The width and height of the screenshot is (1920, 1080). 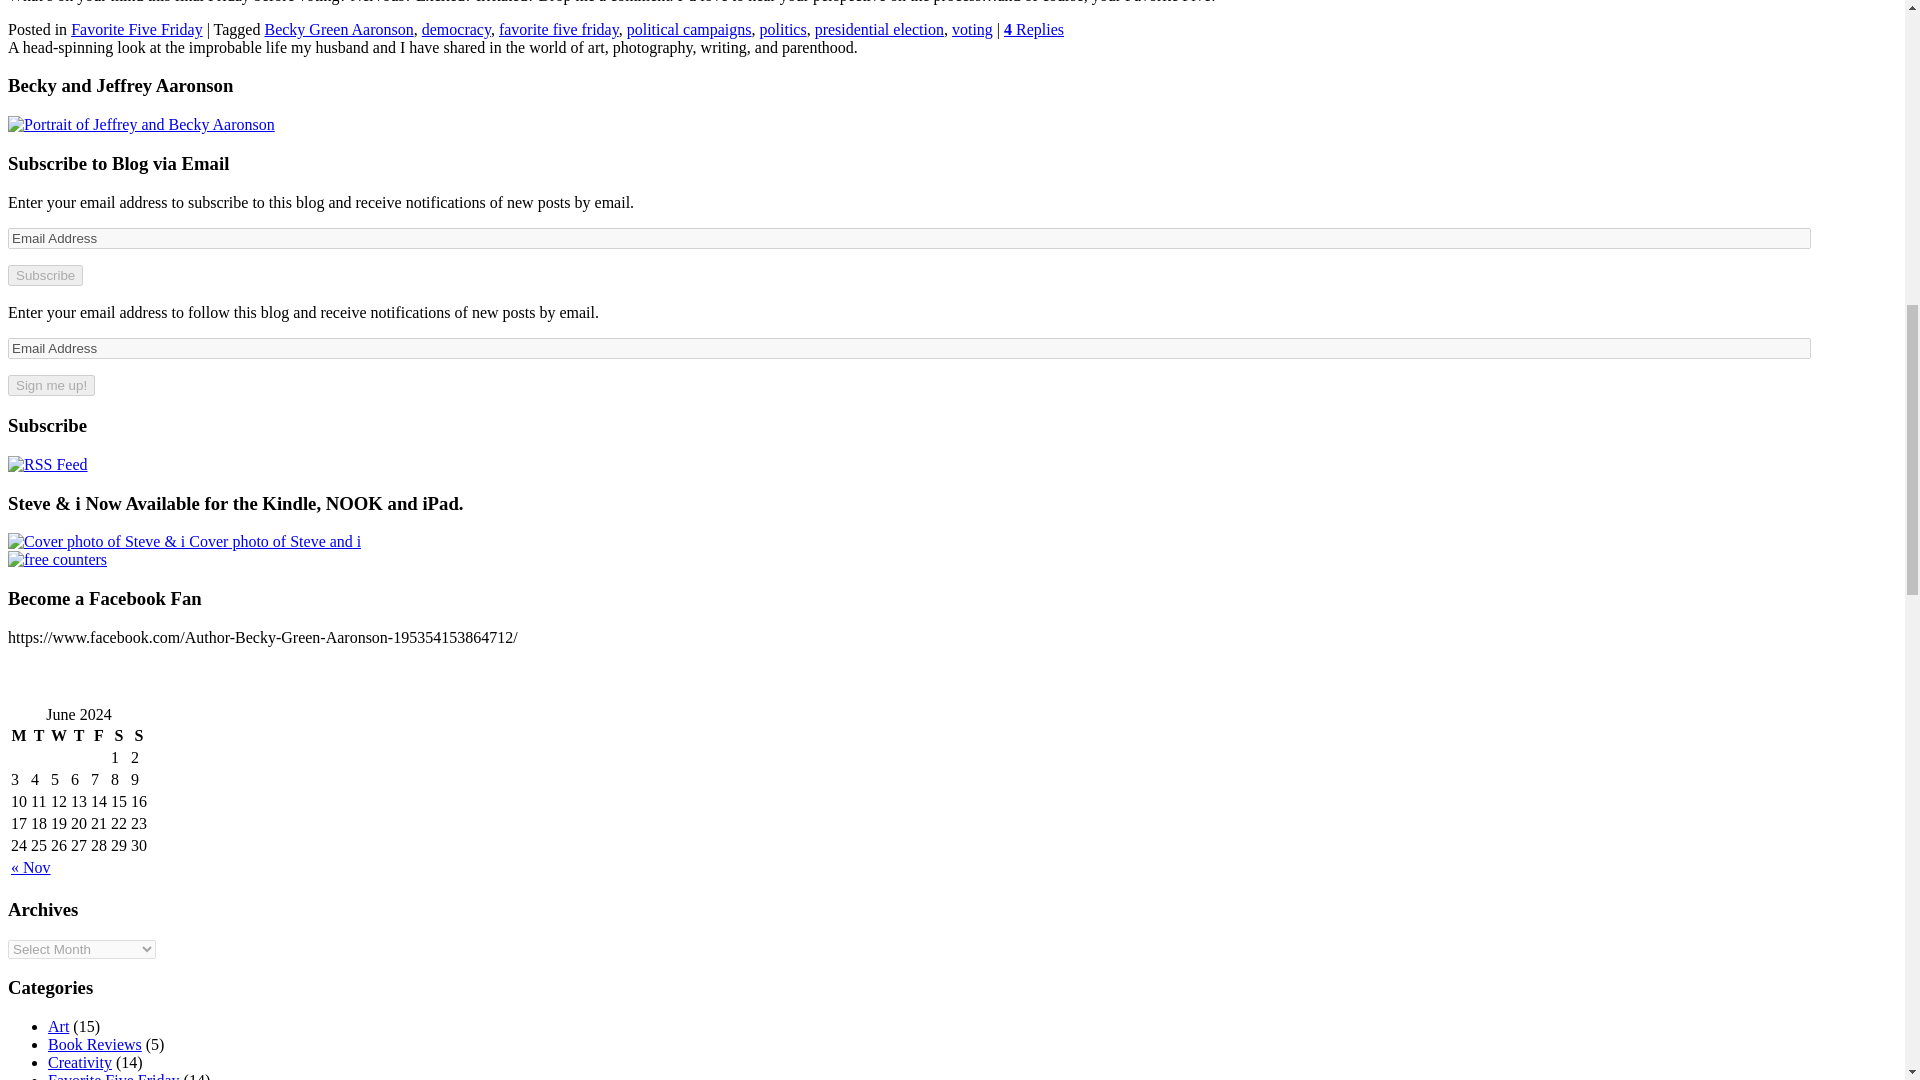 What do you see at coordinates (44, 275) in the screenshot?
I see `Subscribe` at bounding box center [44, 275].